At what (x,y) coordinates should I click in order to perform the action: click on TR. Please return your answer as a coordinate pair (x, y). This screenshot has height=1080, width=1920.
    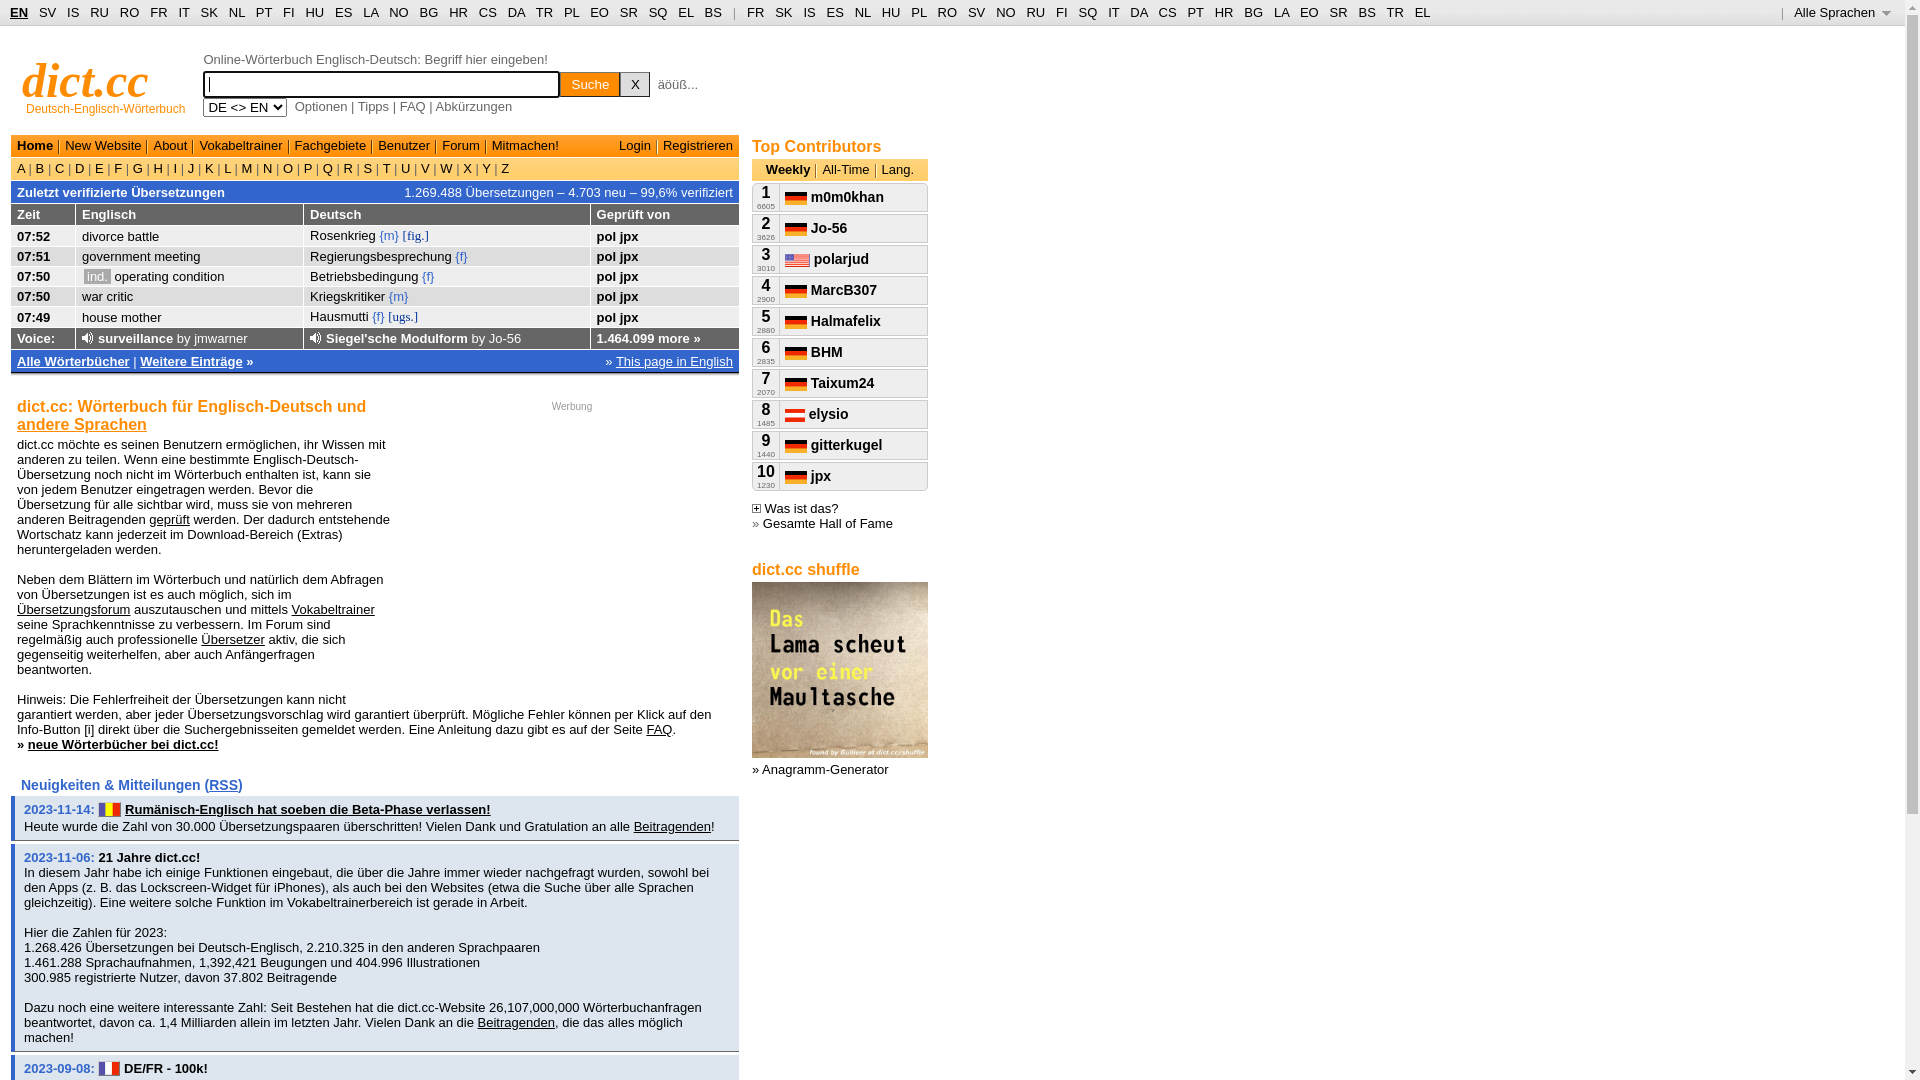
    Looking at the image, I should click on (544, 12).